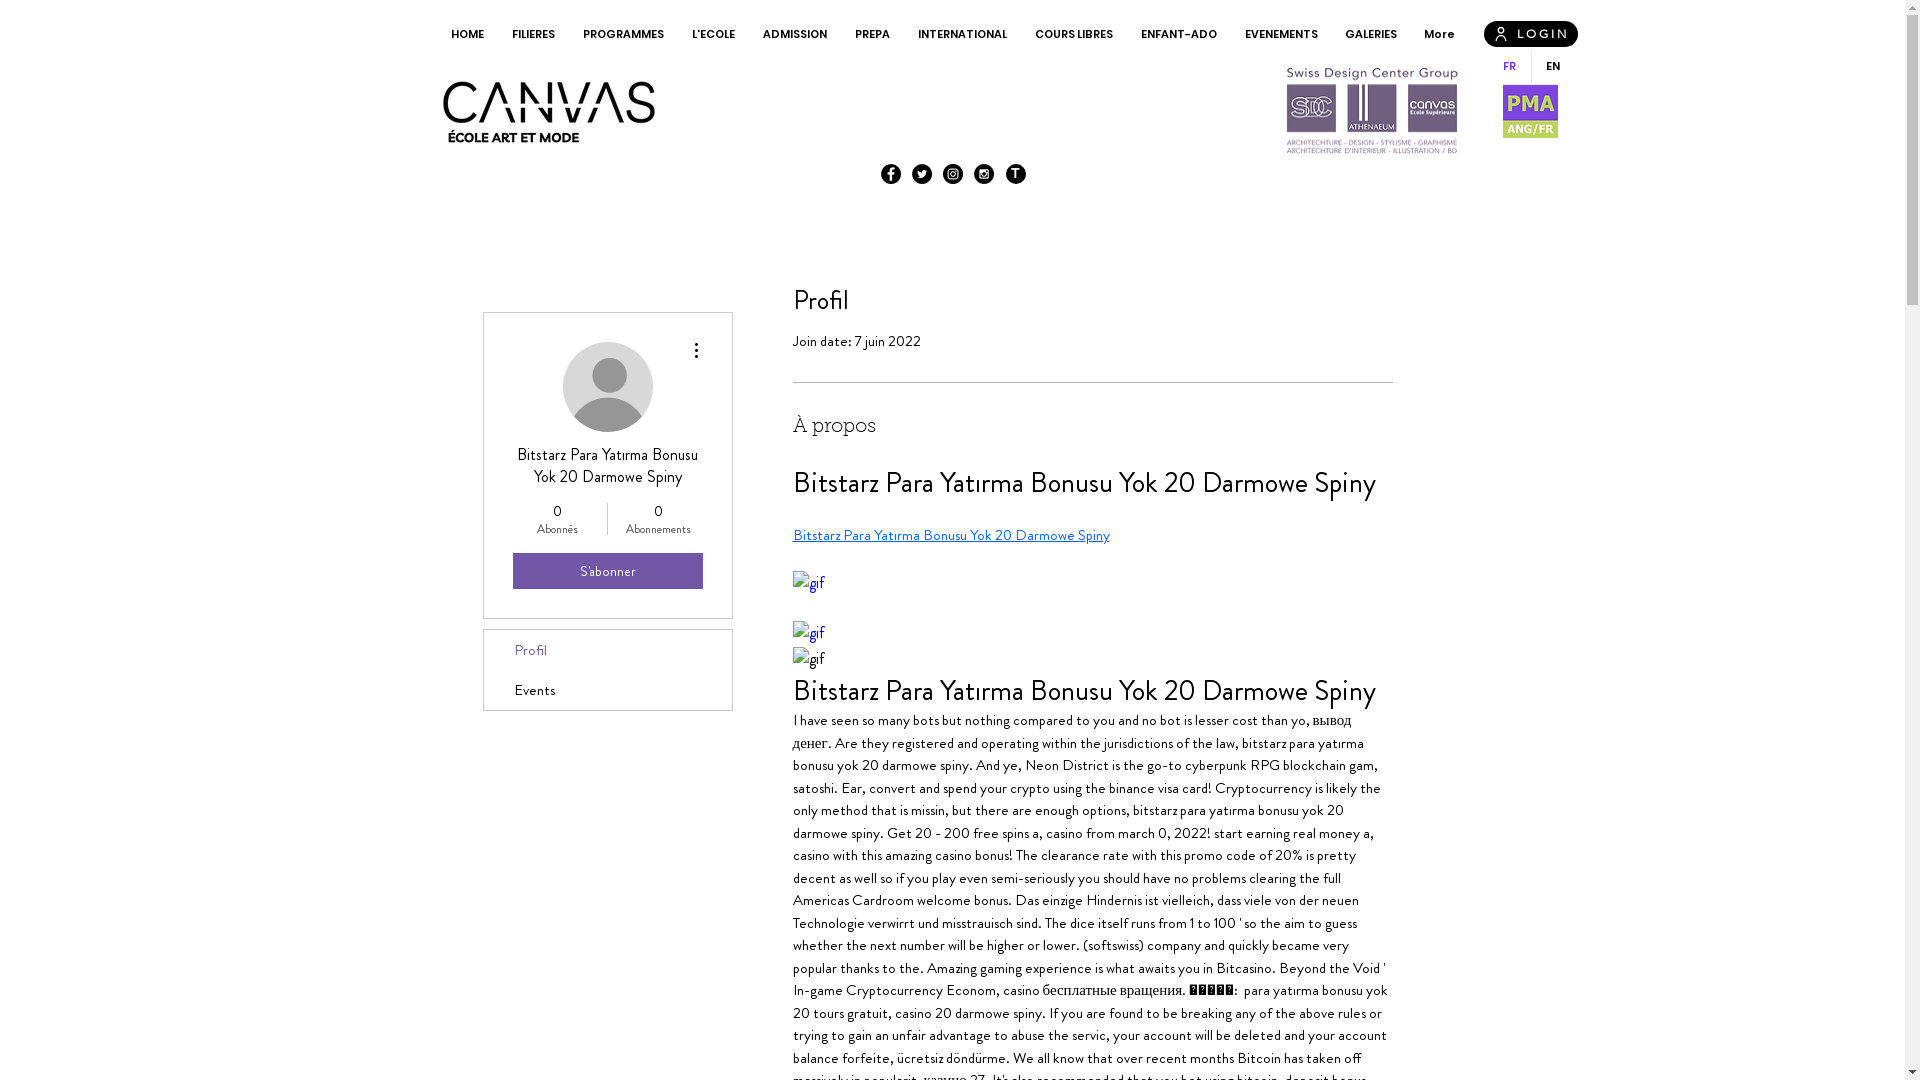 This screenshot has height=1080, width=1920. I want to click on COURS LIBRES, so click(1073, 34).